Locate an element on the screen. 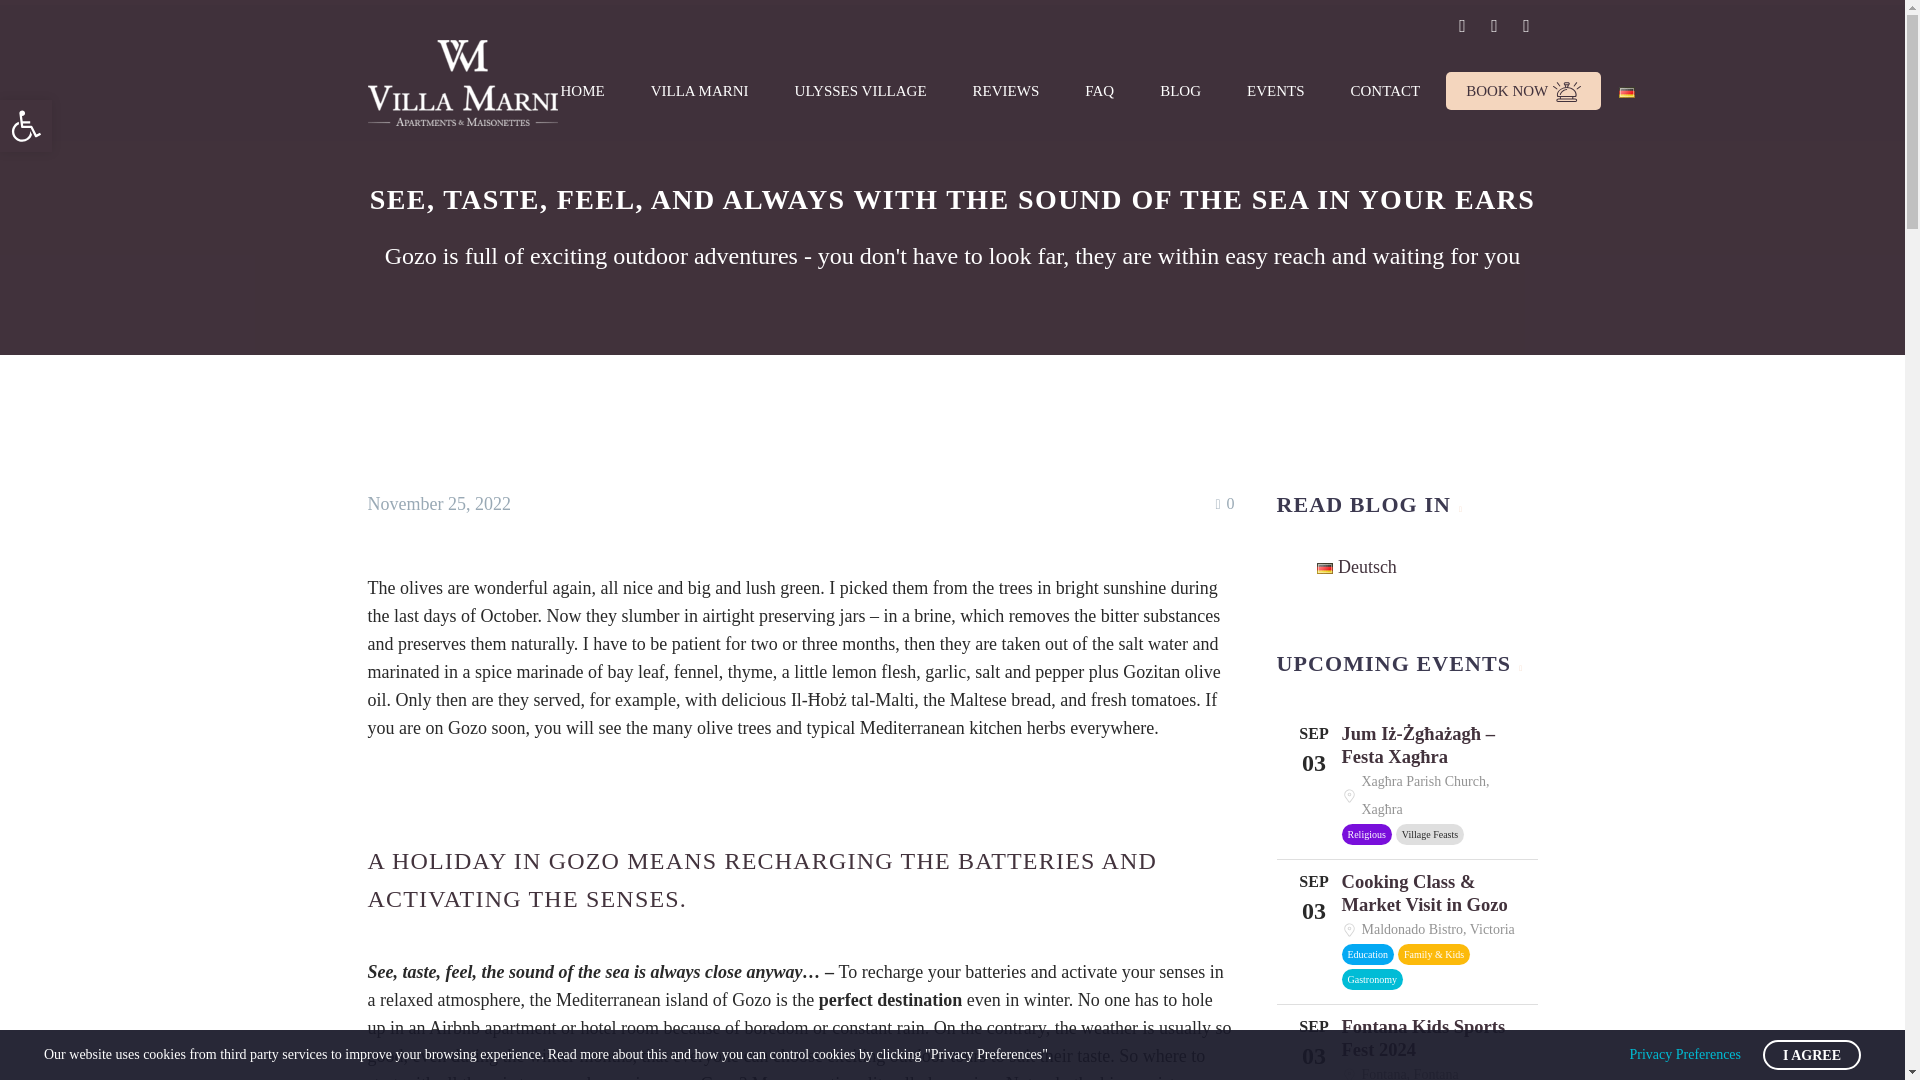  EVENTS is located at coordinates (26, 126).